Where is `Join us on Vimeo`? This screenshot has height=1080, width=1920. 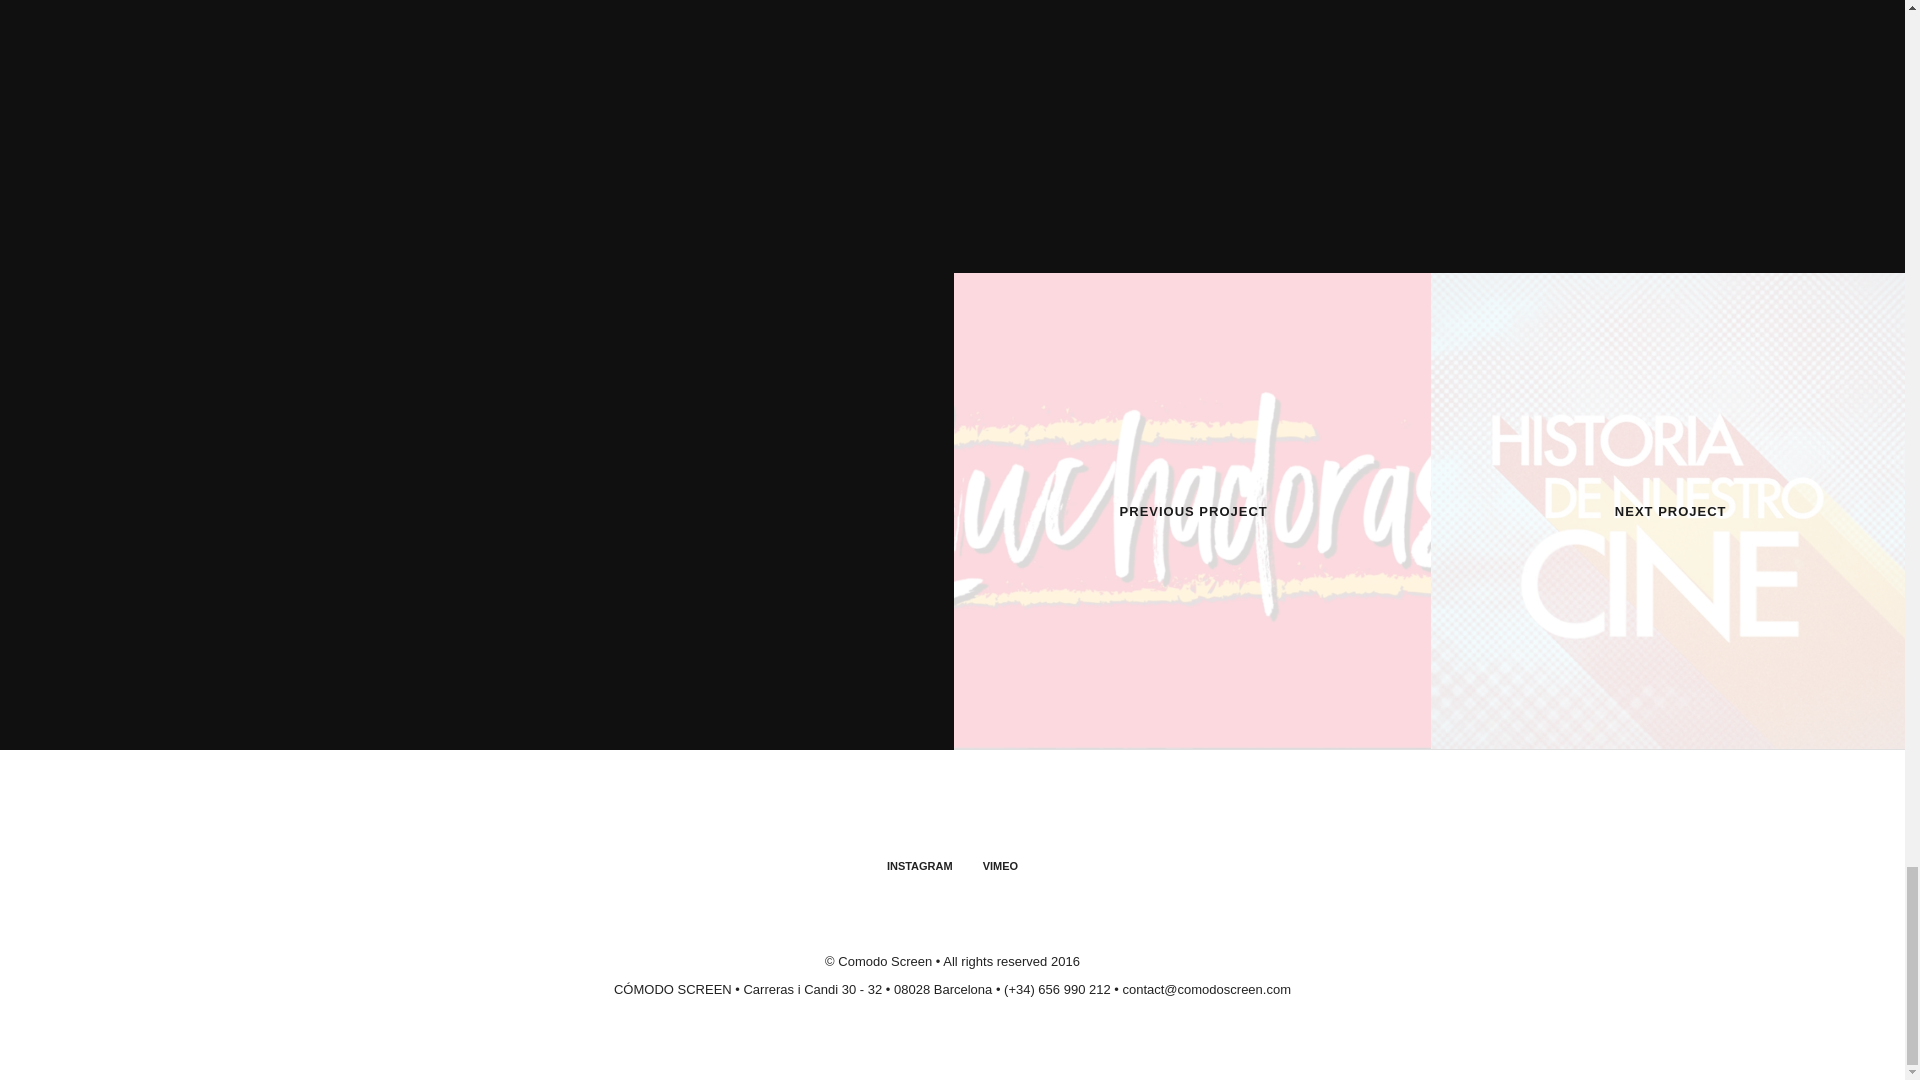 Join us on Vimeo is located at coordinates (1000, 865).